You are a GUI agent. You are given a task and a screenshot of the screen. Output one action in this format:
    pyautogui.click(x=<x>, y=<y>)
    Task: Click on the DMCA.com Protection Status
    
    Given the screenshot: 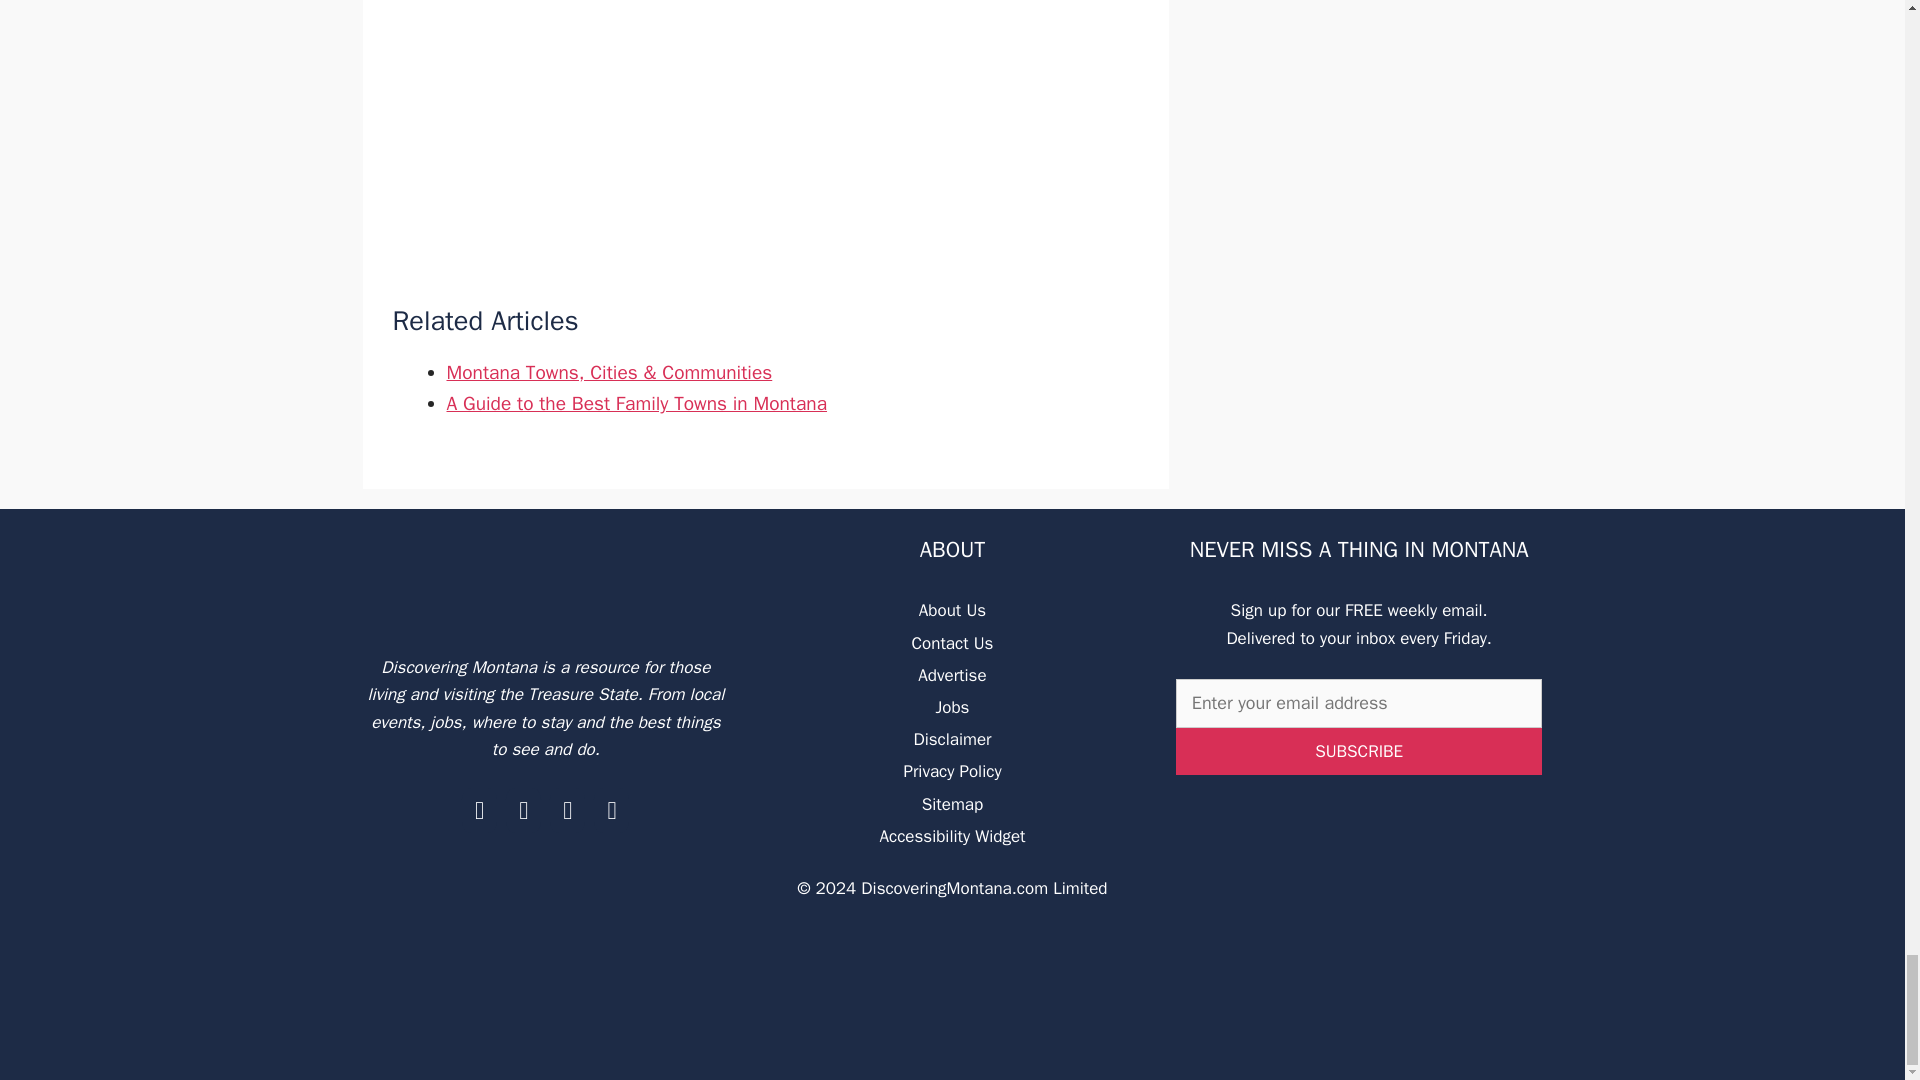 What is the action you would take?
    pyautogui.click(x=952, y=1046)
    